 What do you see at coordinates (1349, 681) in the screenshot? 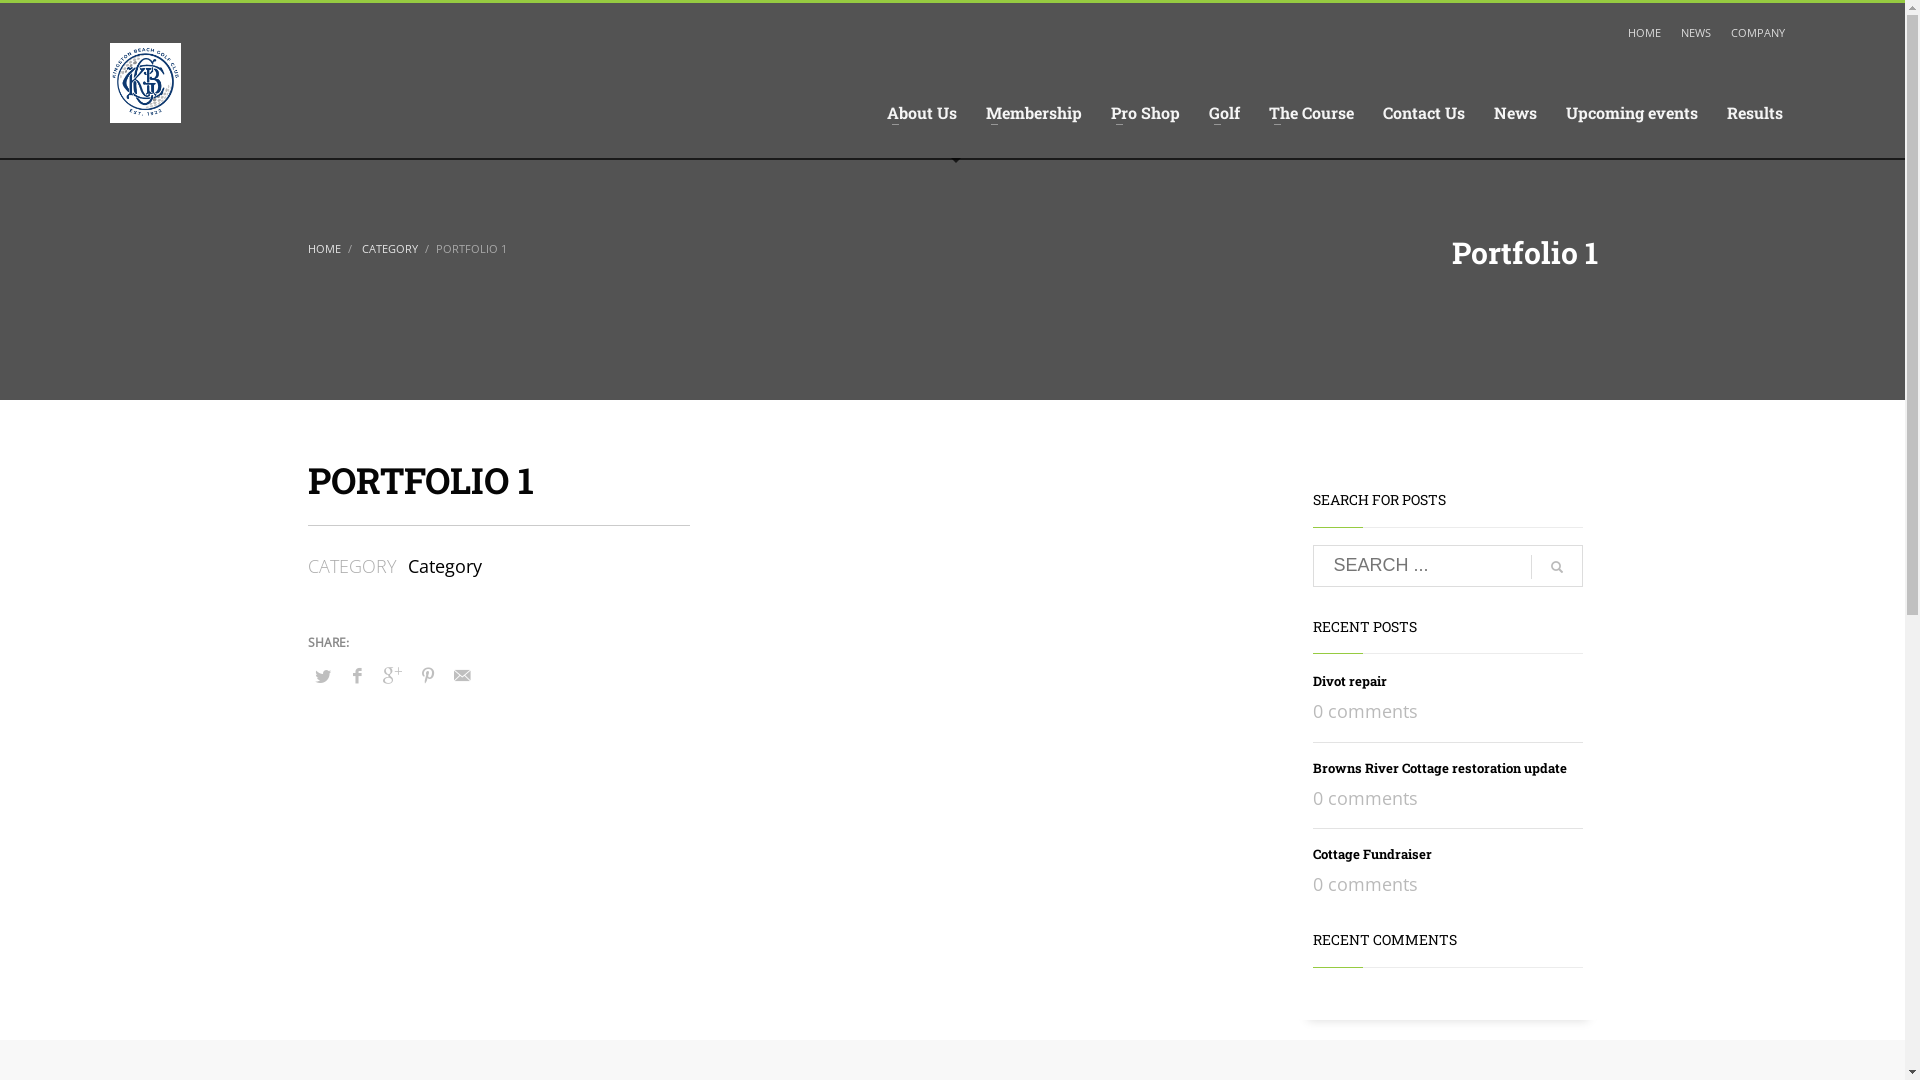
I see `Divot repair` at bounding box center [1349, 681].